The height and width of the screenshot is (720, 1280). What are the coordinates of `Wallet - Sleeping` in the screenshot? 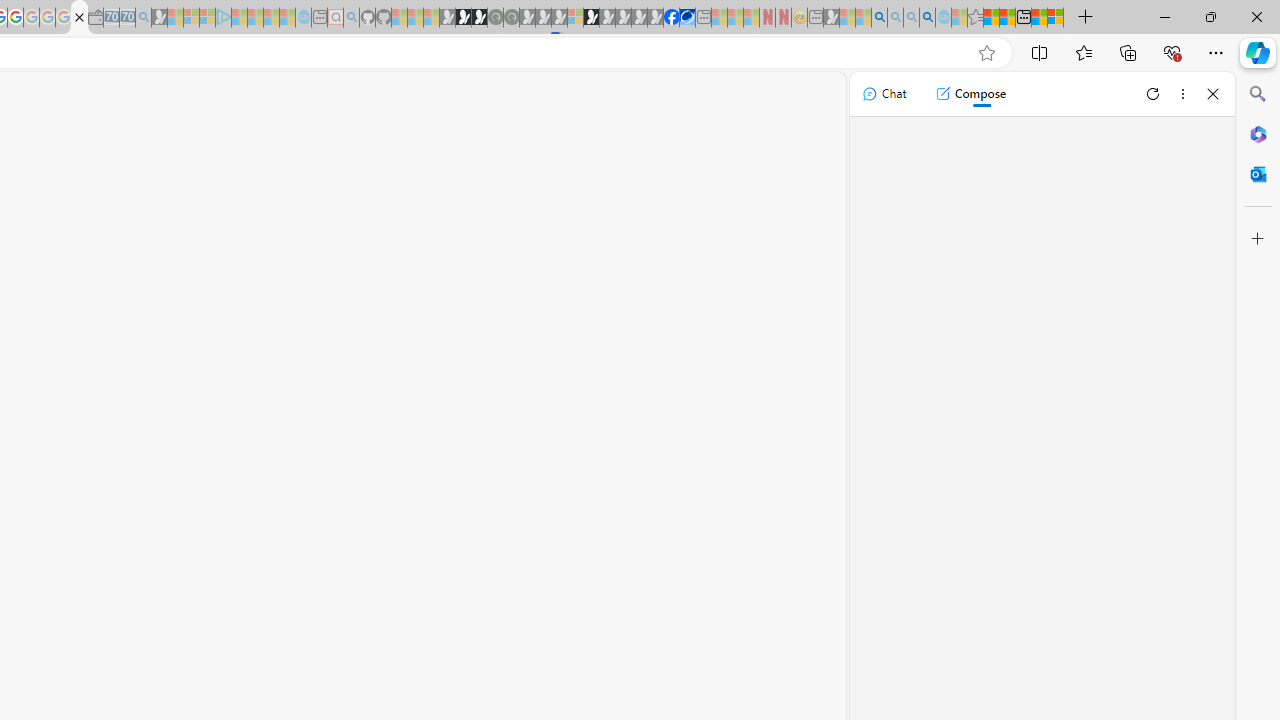 It's located at (96, 18).